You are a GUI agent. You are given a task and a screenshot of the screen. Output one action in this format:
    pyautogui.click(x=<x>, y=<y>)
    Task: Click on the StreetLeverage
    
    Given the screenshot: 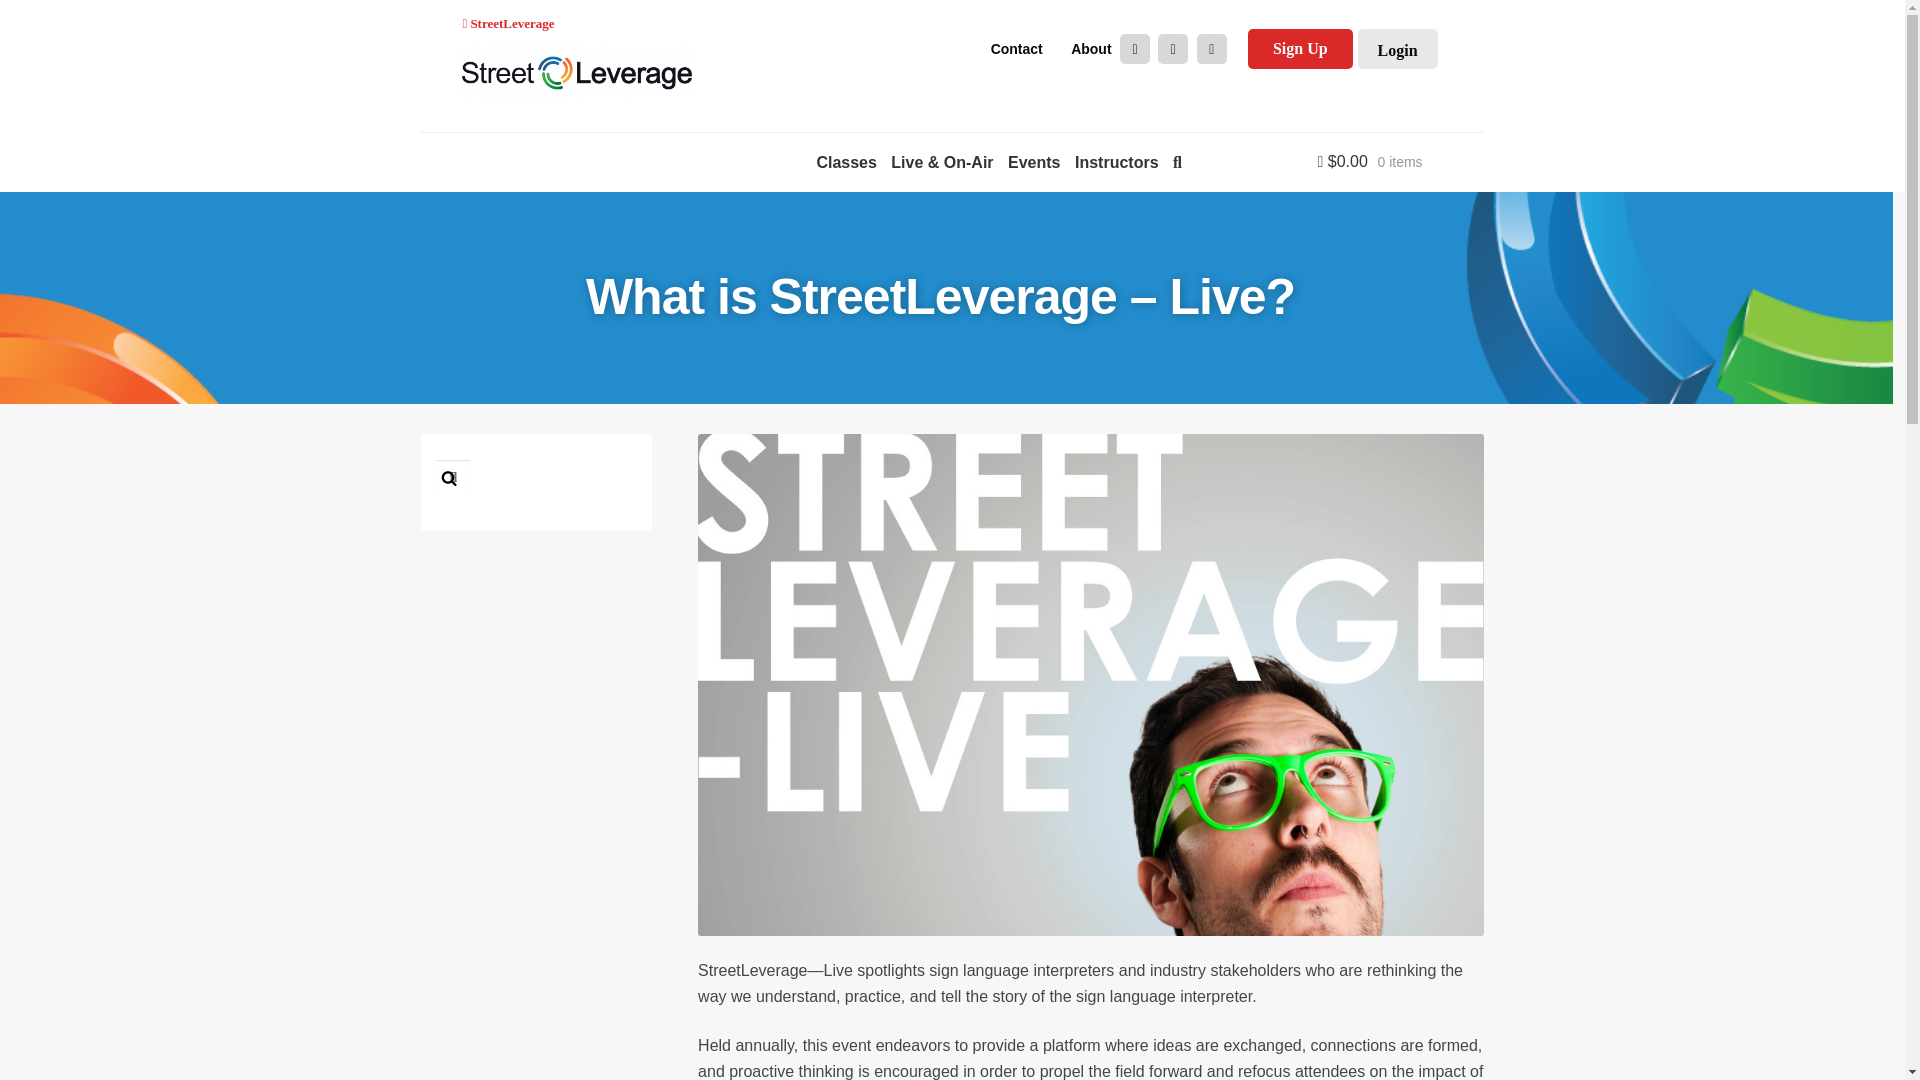 What is the action you would take?
    pyautogui.click(x=508, y=24)
    